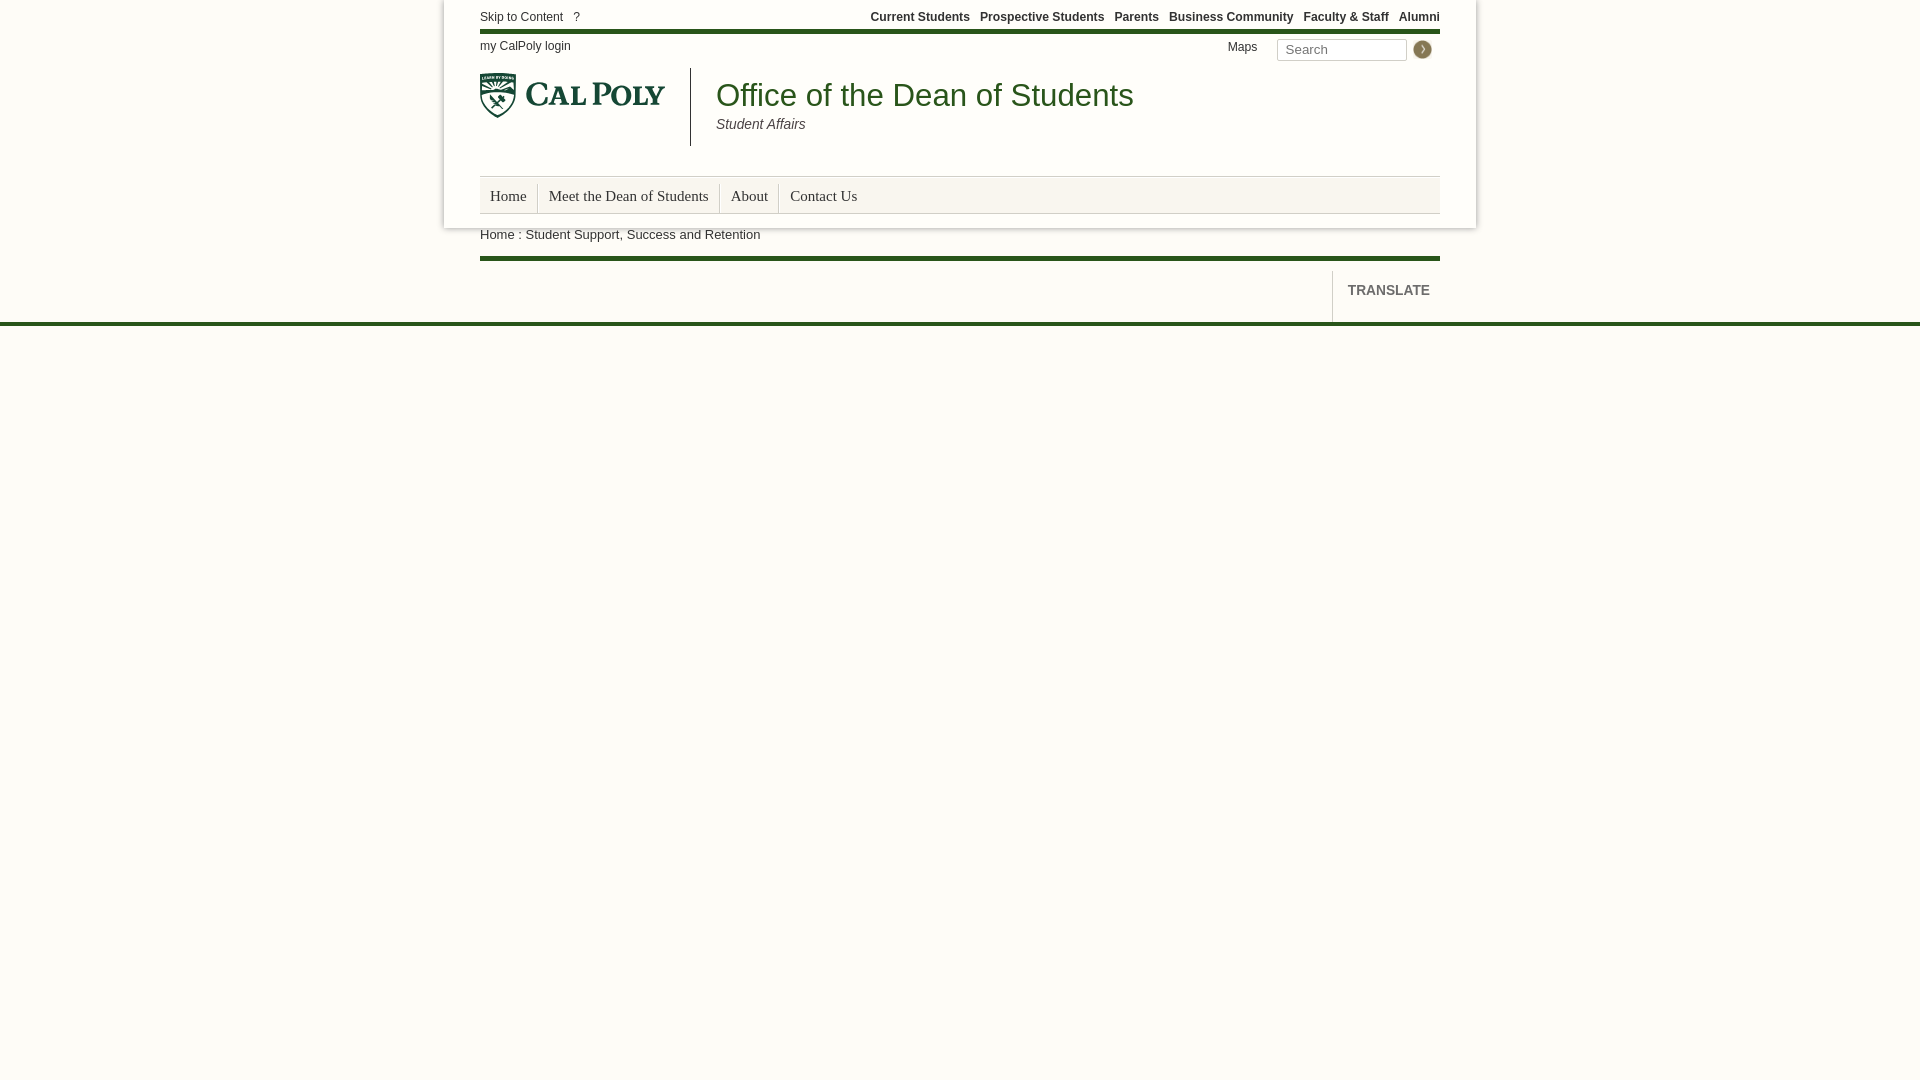  Describe the element at coordinates (1230, 16) in the screenshot. I see `Business Community` at that location.